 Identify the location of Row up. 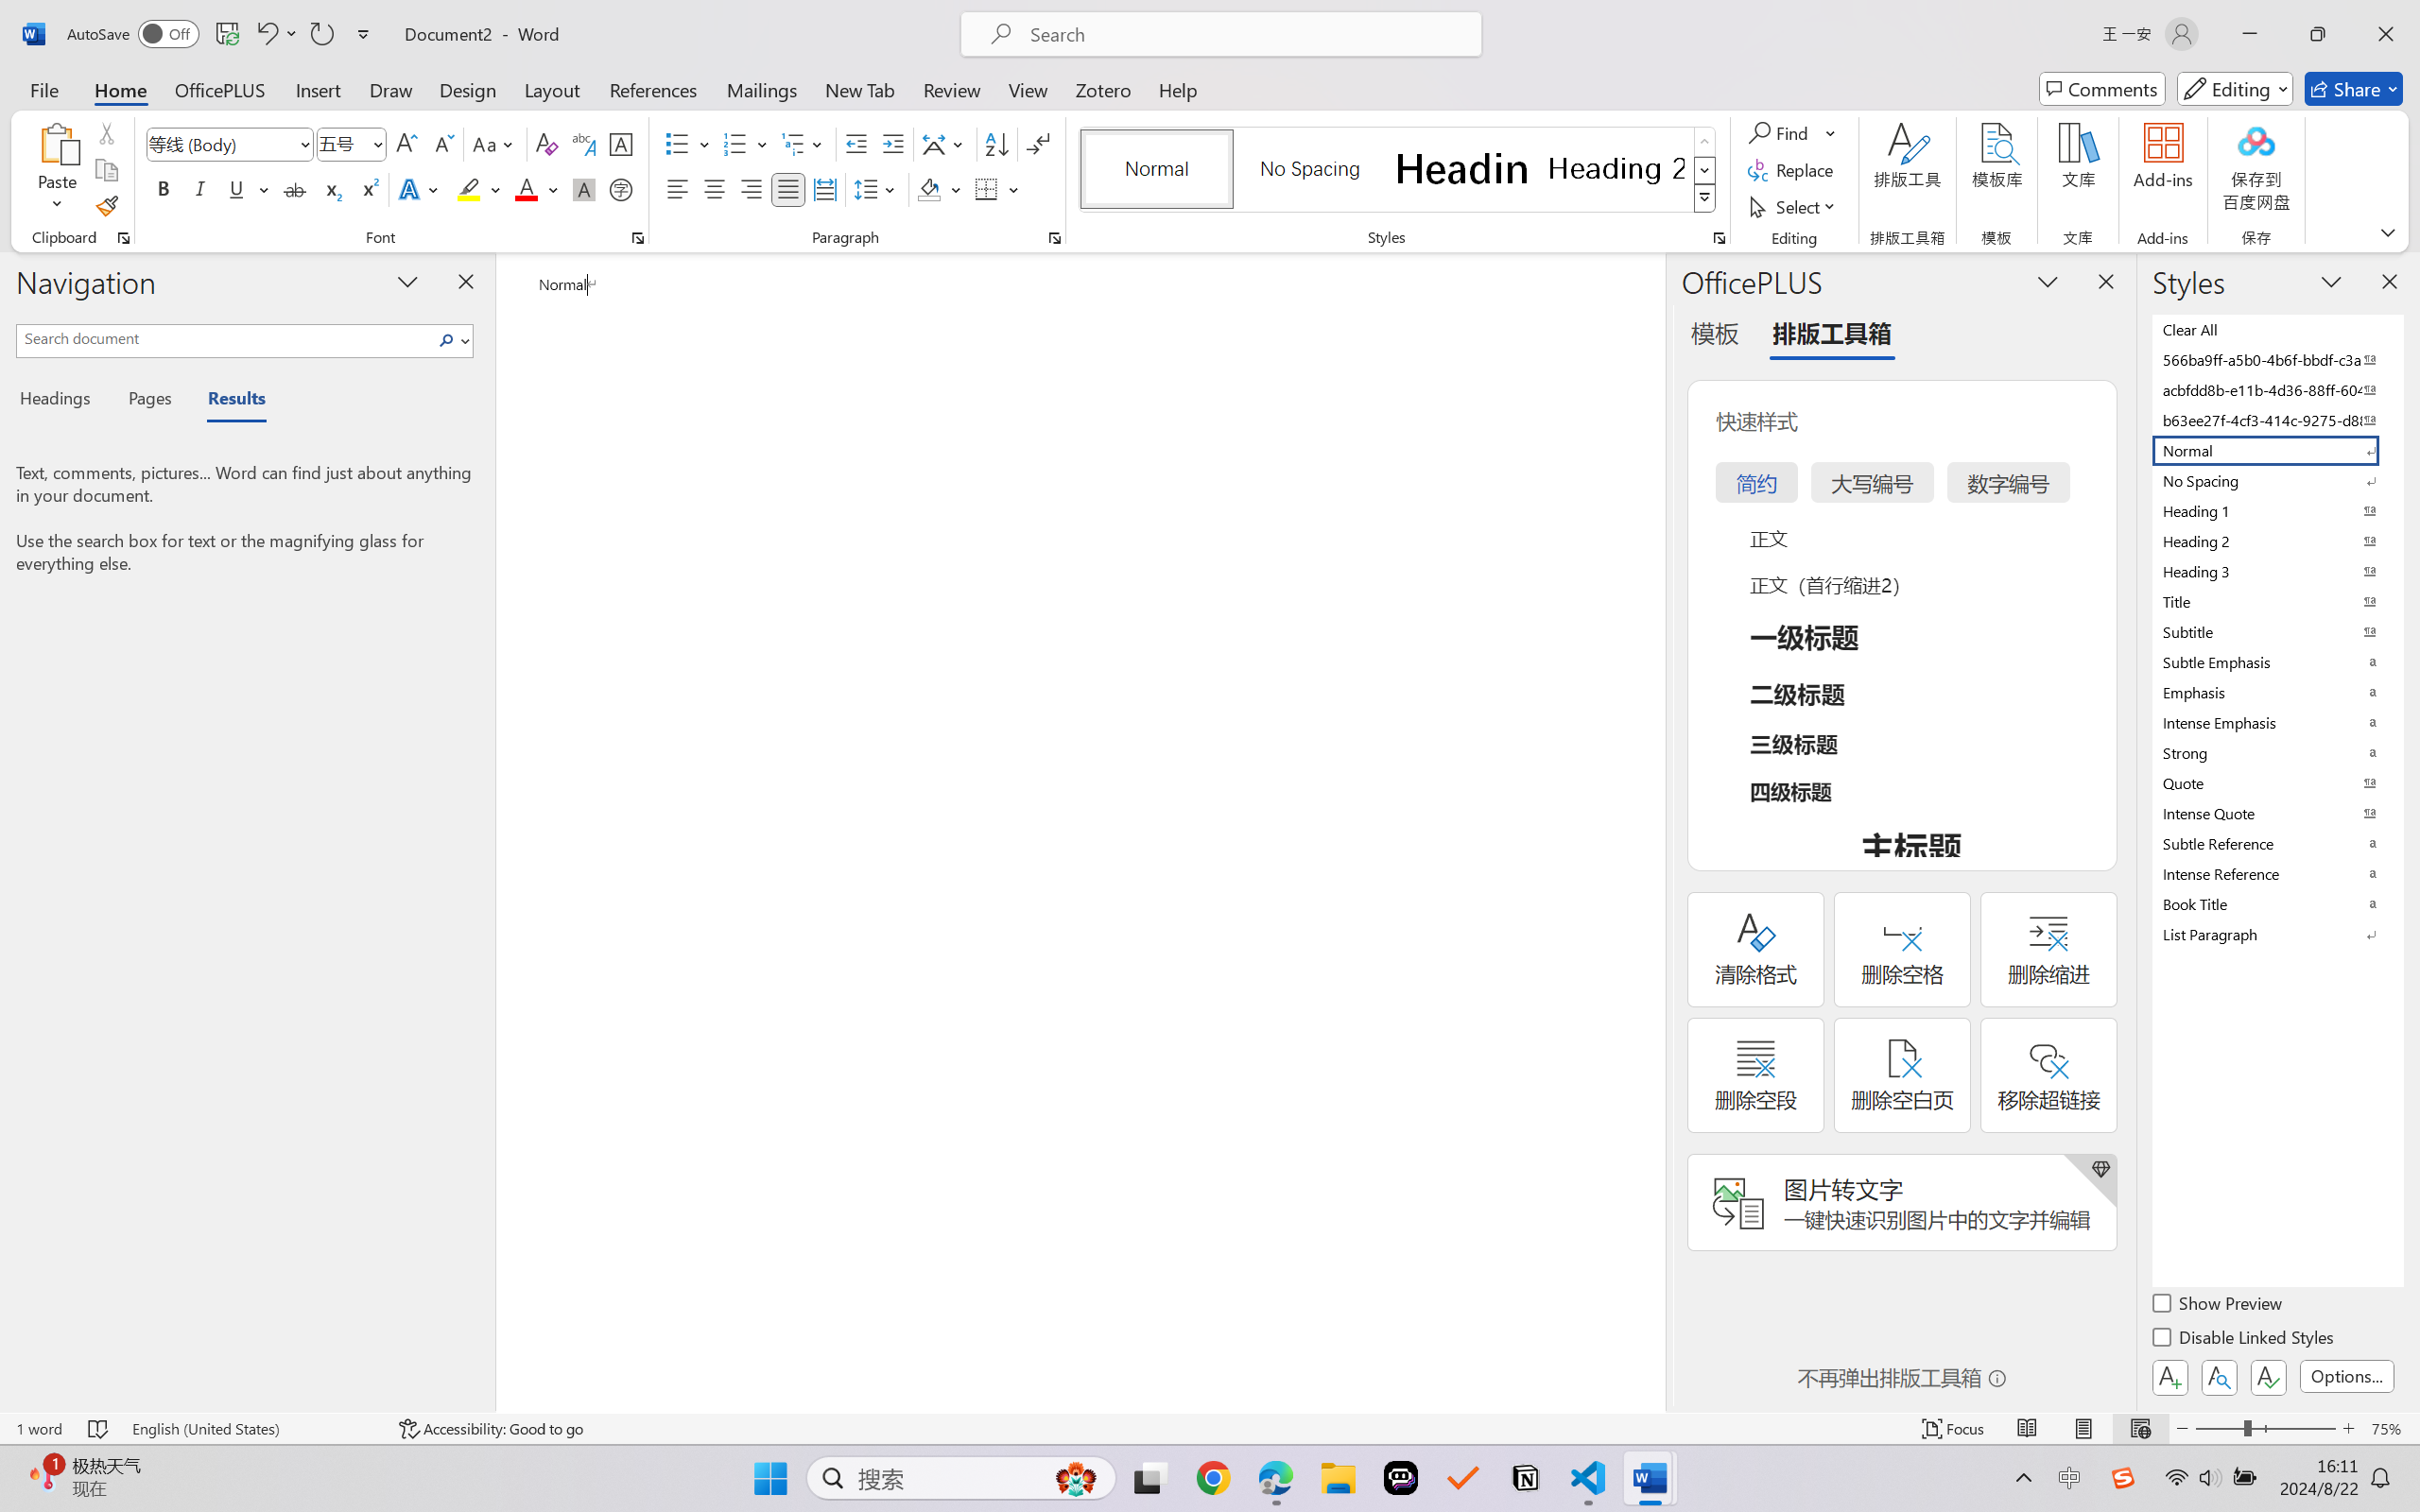
(1705, 142).